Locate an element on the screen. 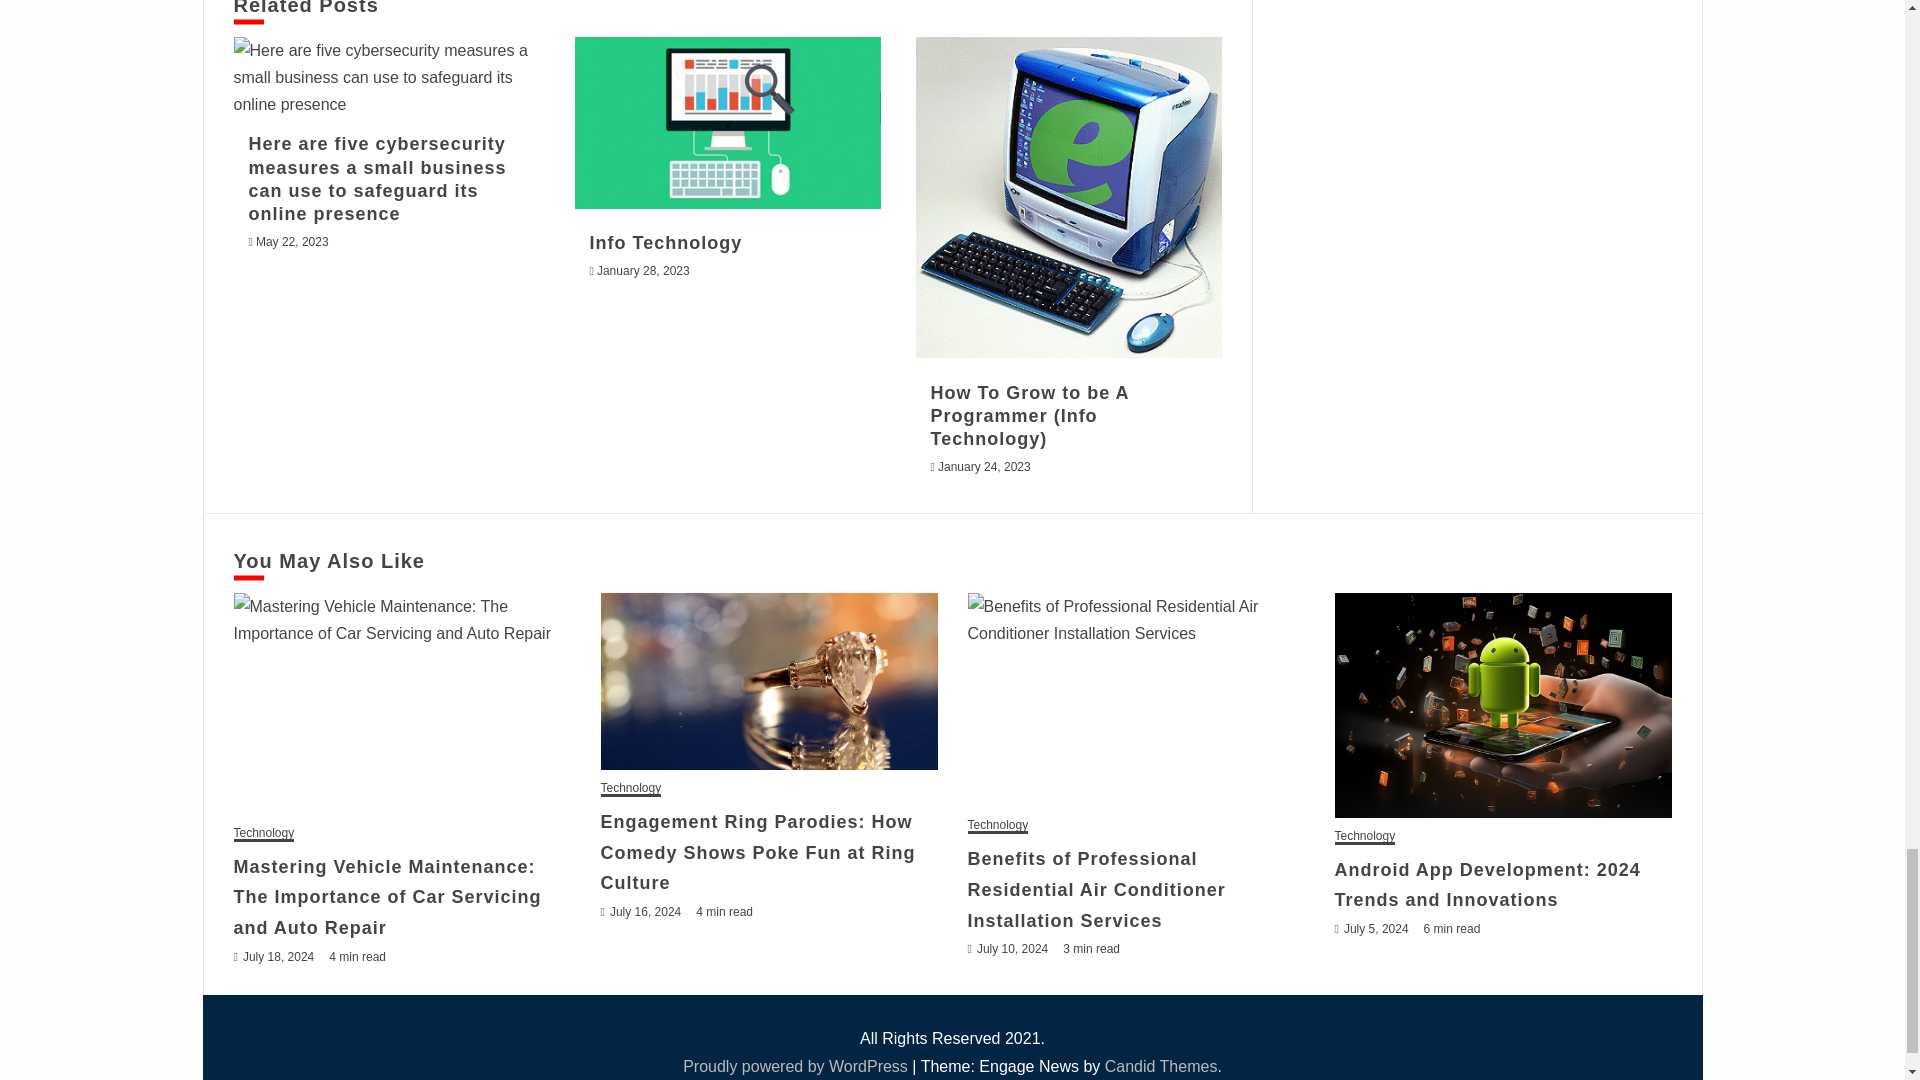 The width and height of the screenshot is (1920, 1080). Info Technology is located at coordinates (728, 122).